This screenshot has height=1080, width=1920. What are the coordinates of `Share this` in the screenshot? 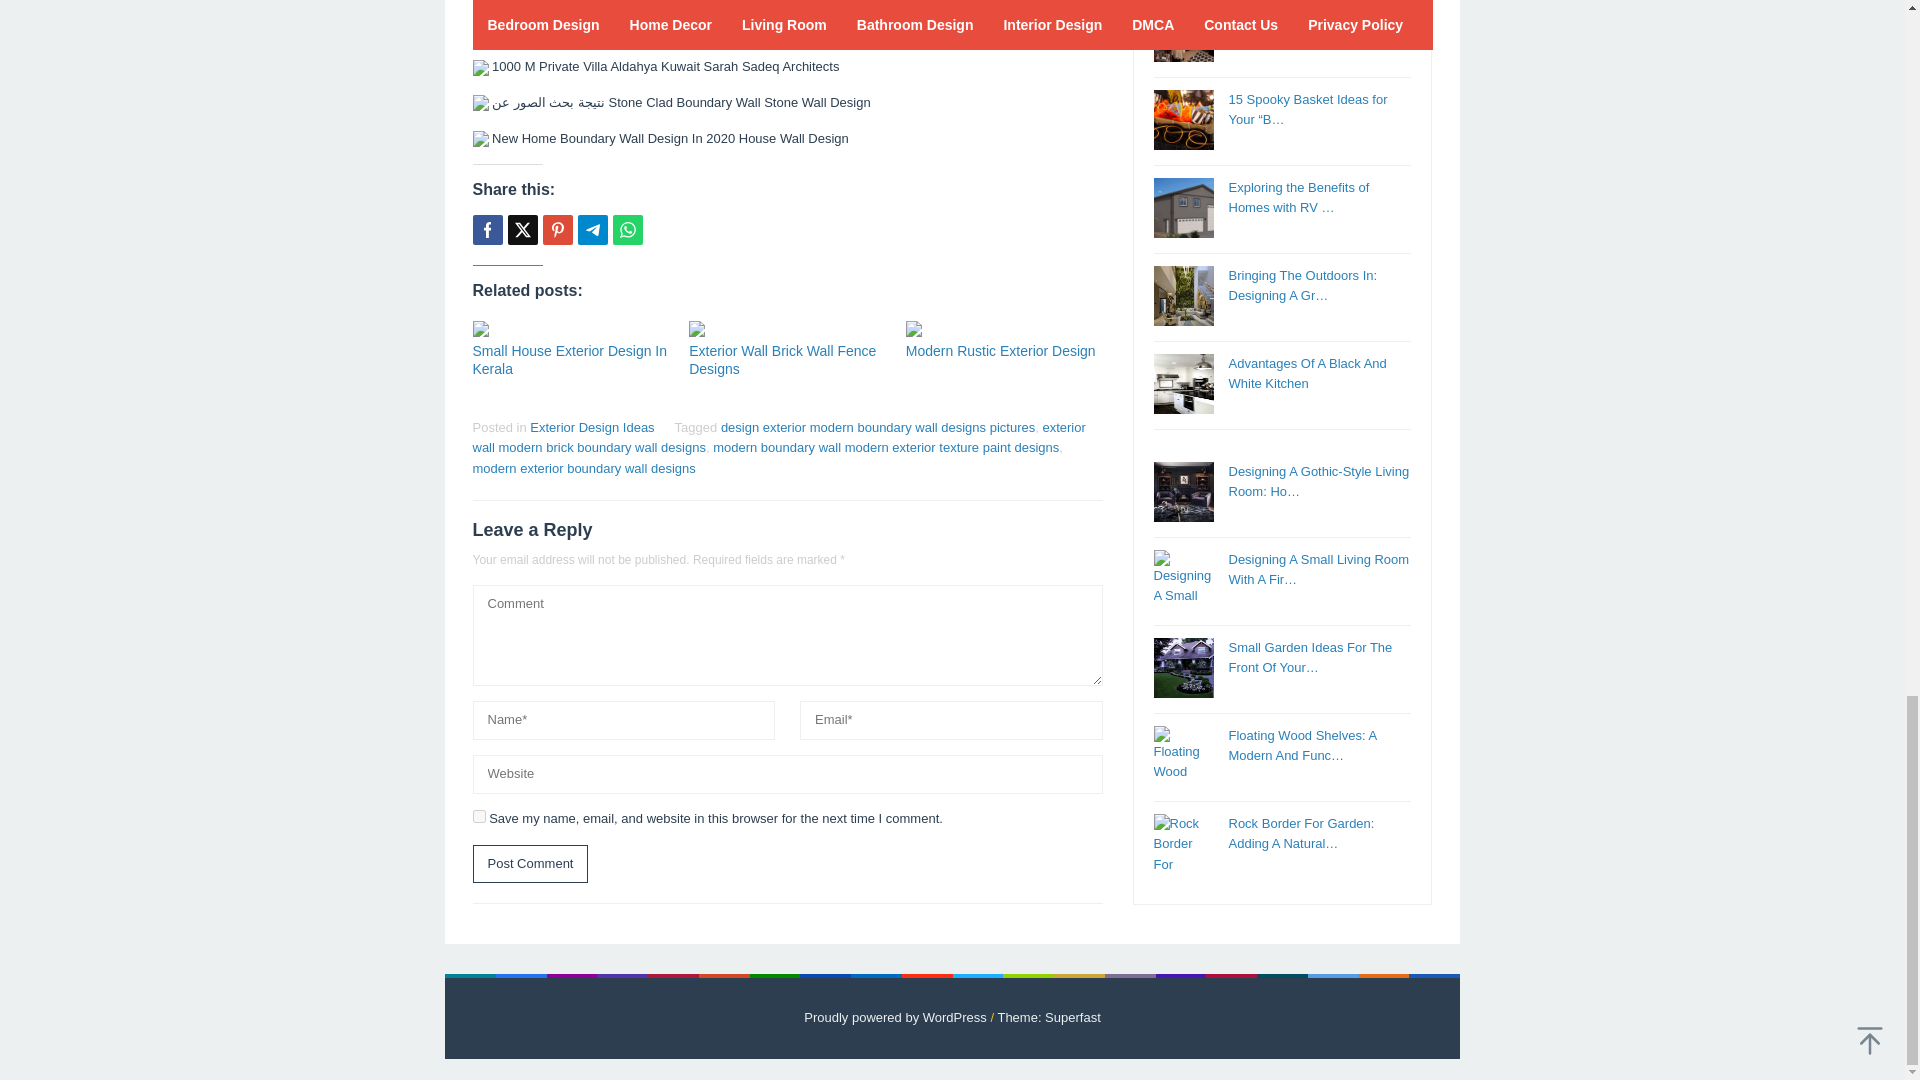 It's located at (486, 230).